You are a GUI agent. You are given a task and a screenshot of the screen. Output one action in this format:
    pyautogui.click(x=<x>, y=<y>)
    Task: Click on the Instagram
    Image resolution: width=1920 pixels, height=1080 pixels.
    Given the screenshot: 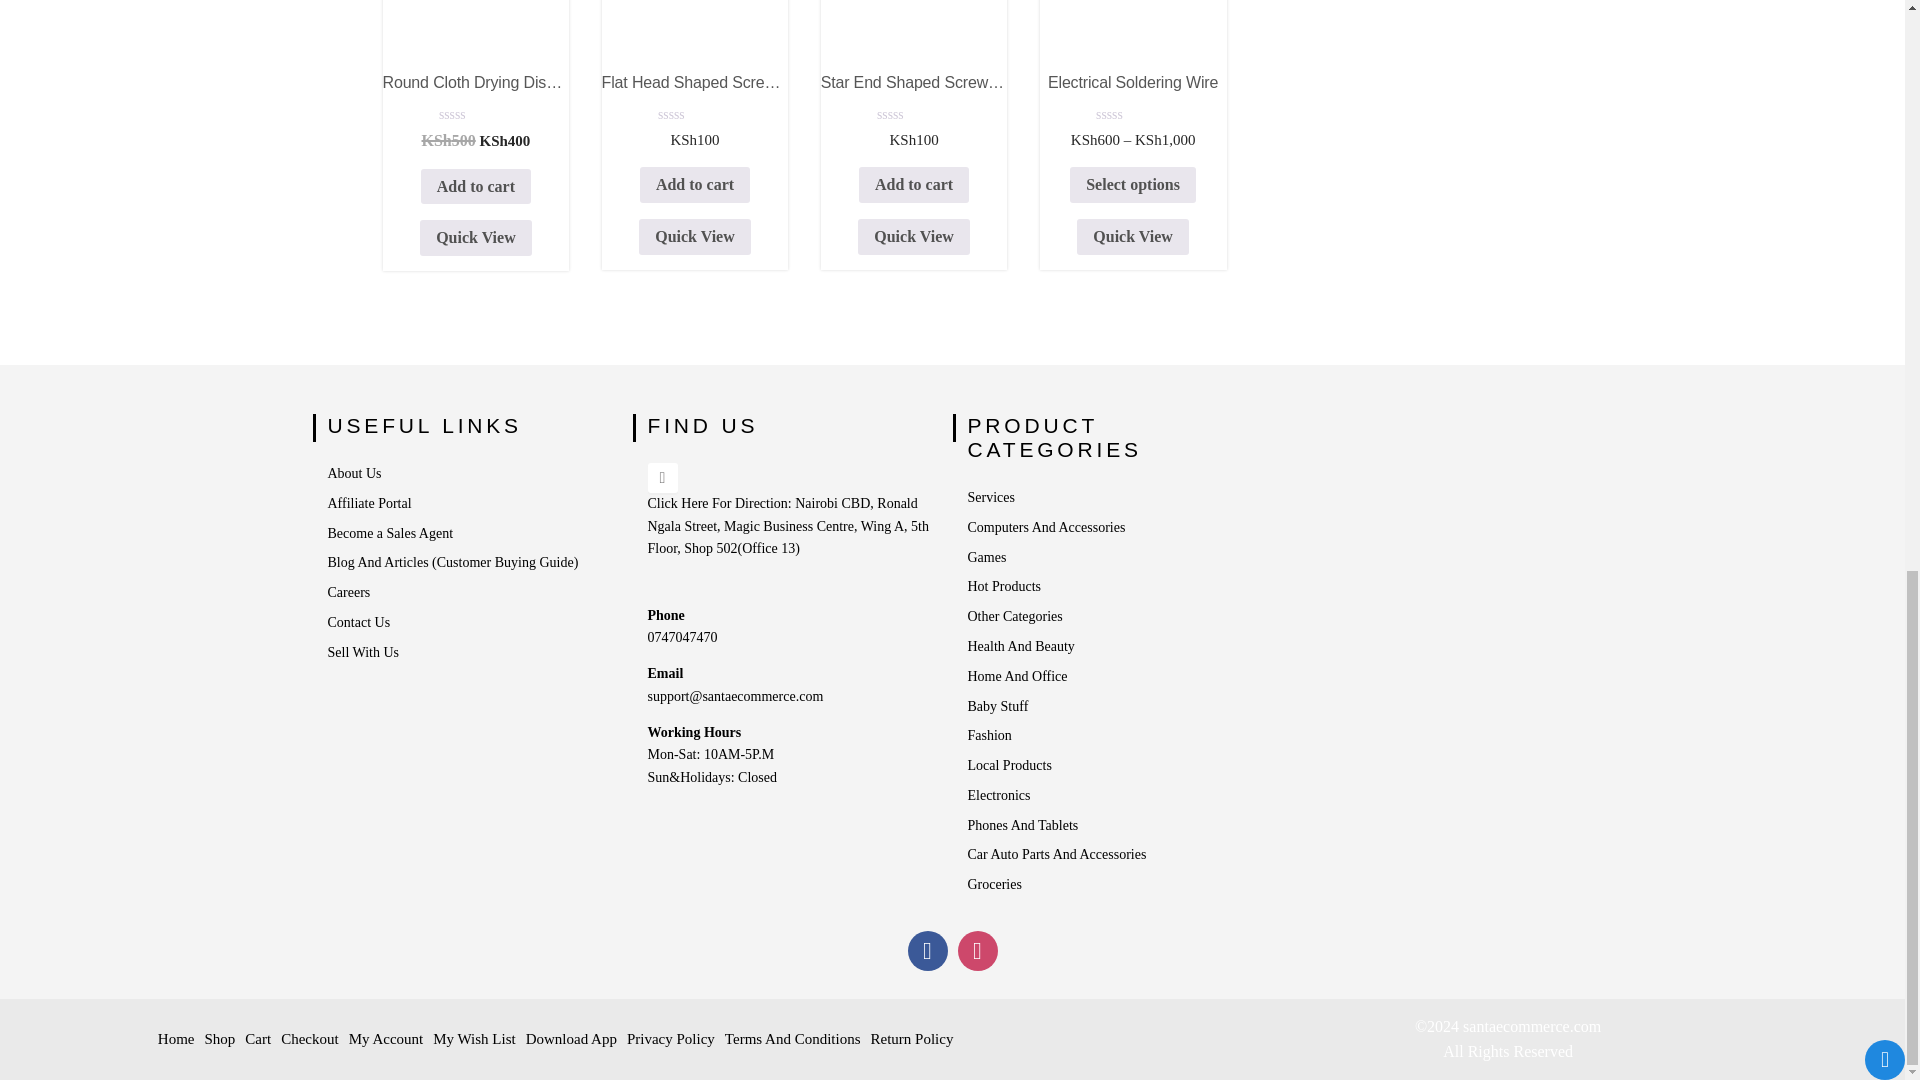 What is the action you would take?
    pyautogui.click(x=696, y=96)
    